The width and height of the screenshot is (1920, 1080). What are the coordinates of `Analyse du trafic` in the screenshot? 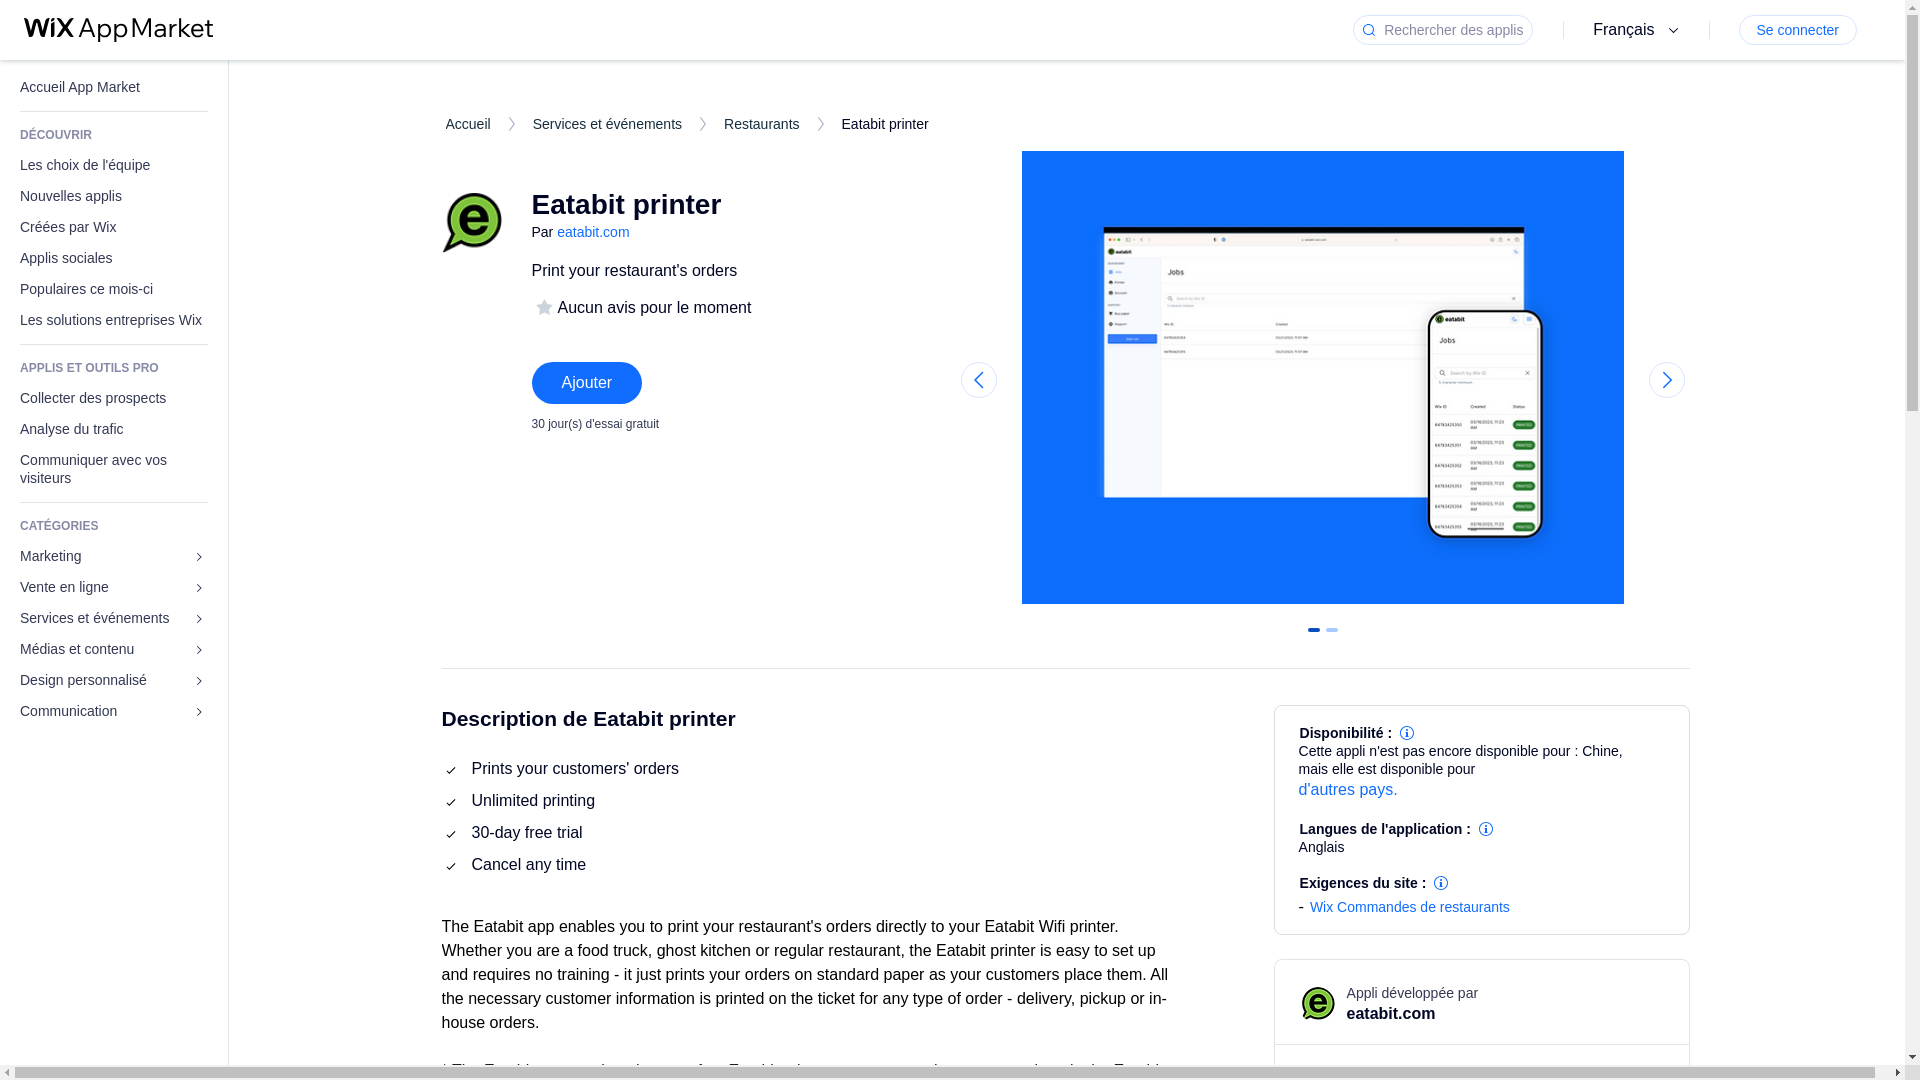 It's located at (114, 428).